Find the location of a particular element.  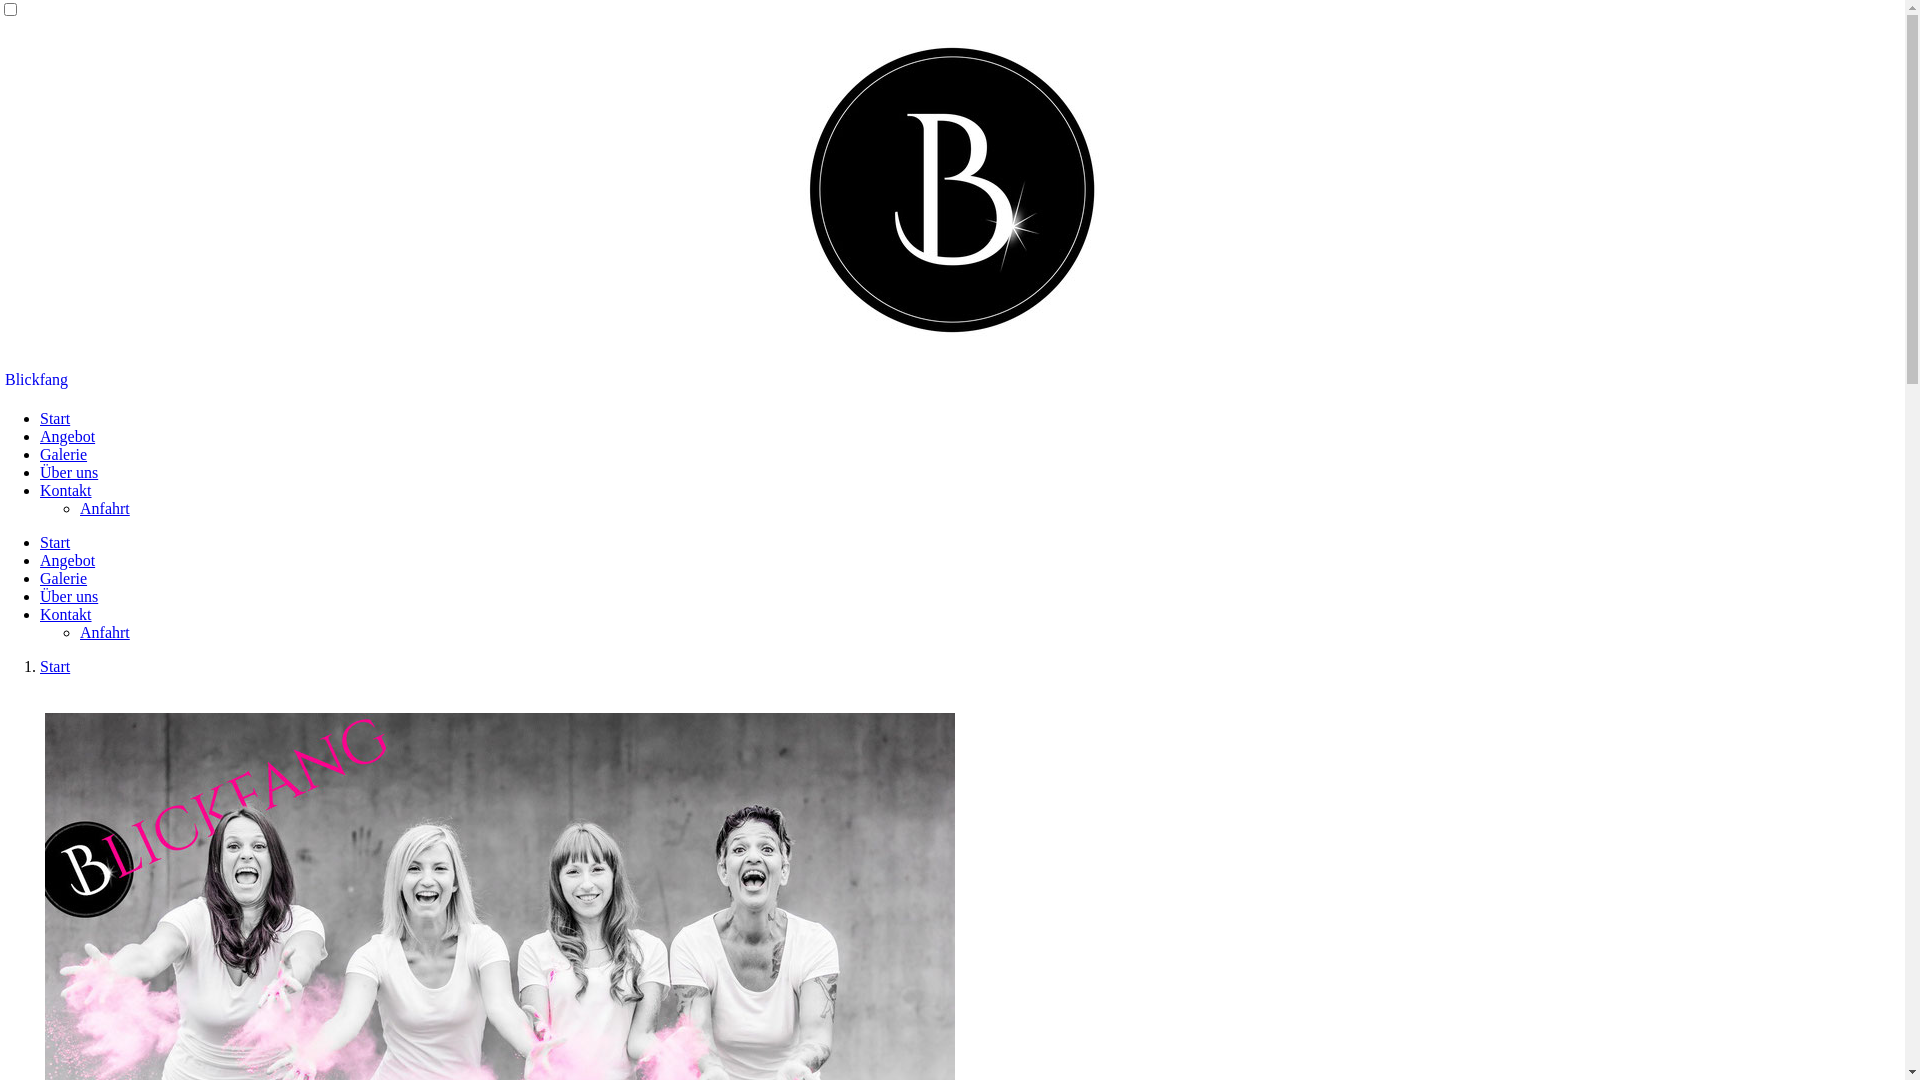

Kontakt is located at coordinates (66, 490).